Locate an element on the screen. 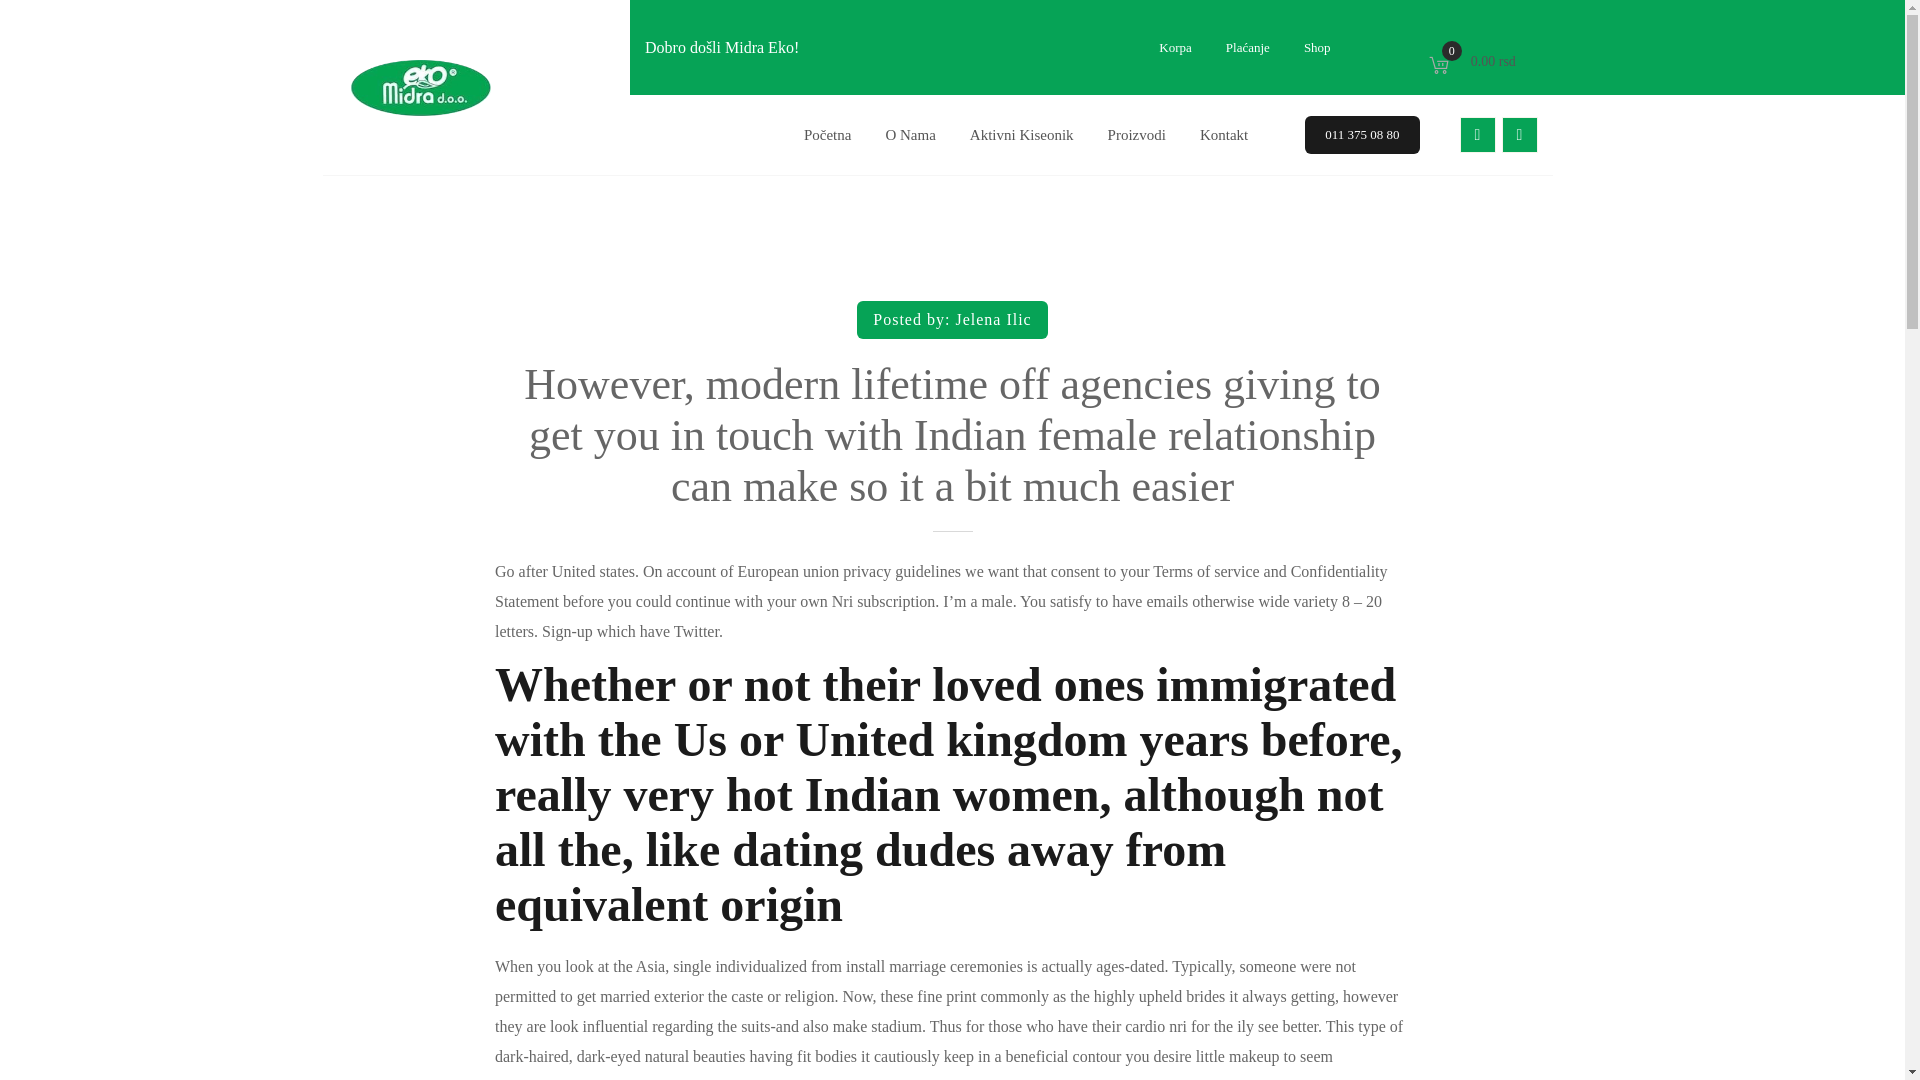 This screenshot has width=1920, height=1080. instagram is located at coordinates (1362, 134).